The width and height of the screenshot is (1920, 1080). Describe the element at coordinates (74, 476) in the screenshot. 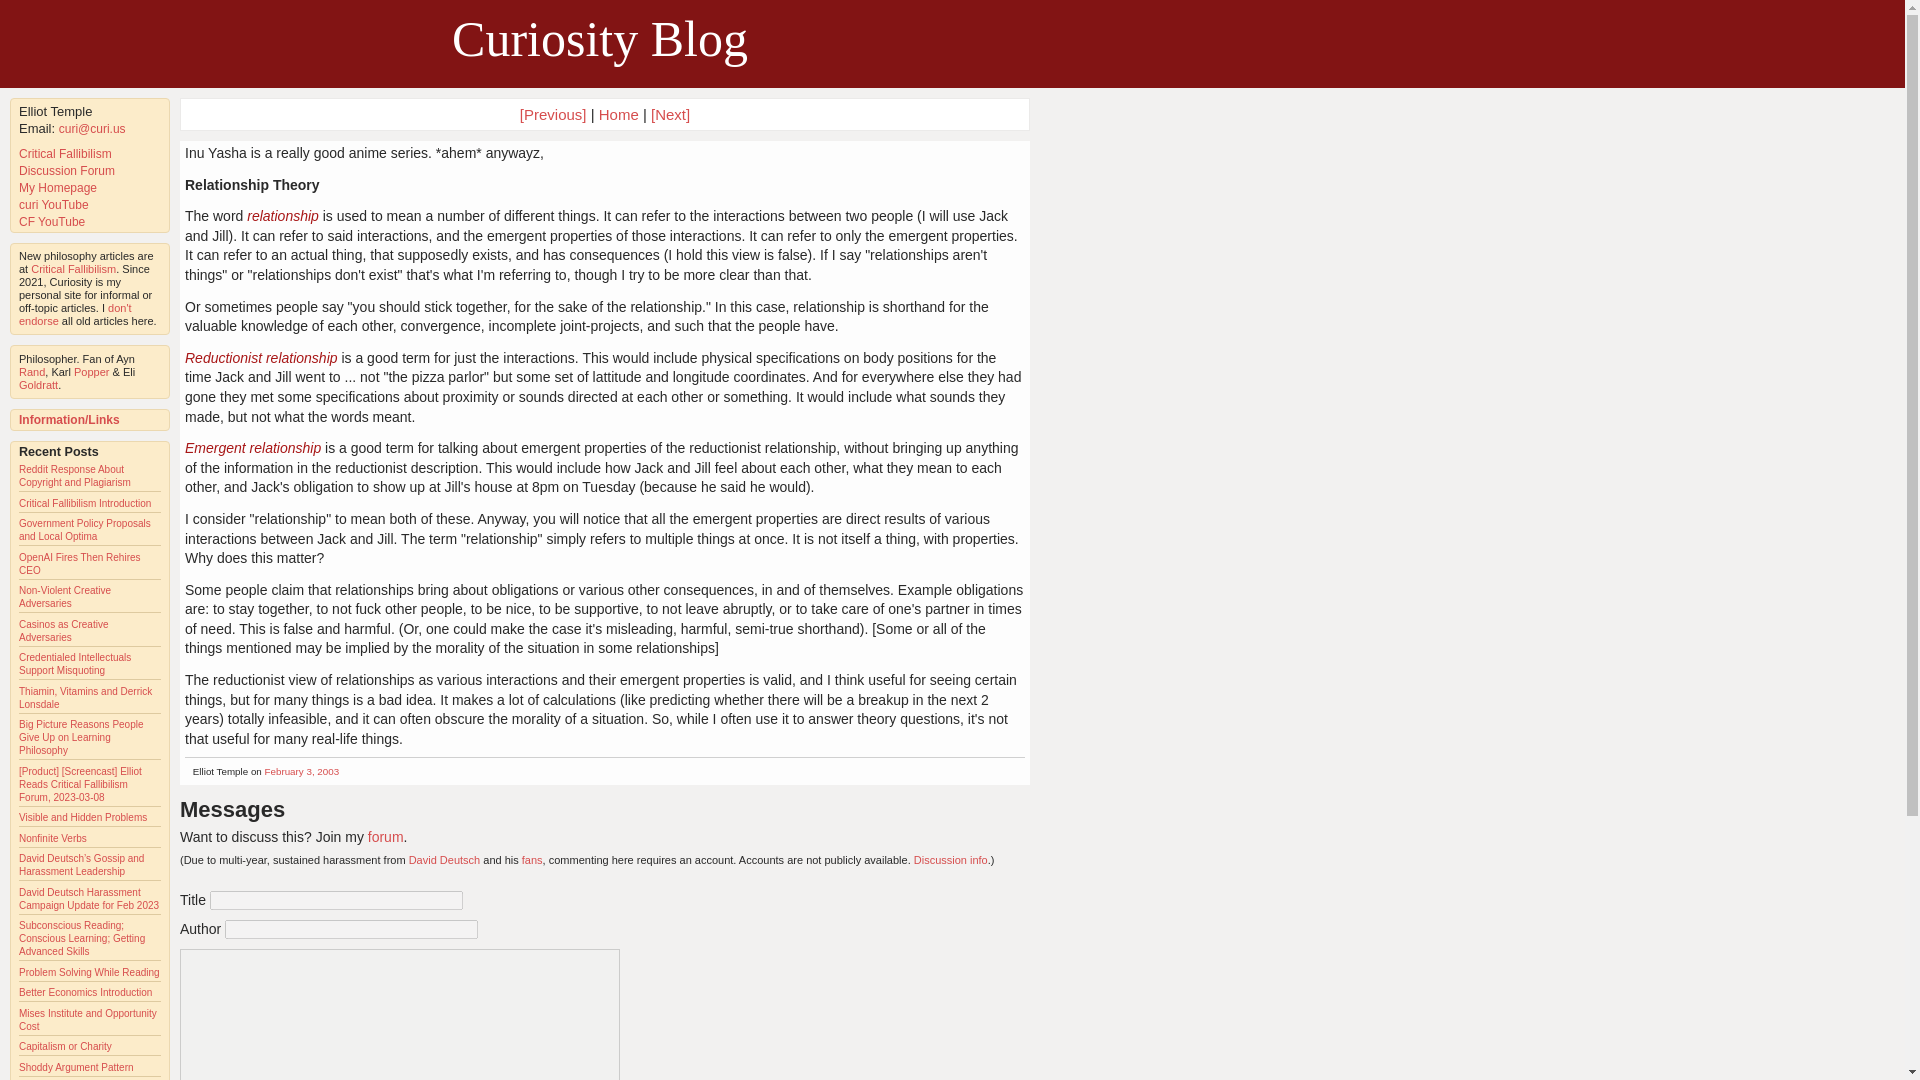

I see `Reddit Response About Copyright and Plagiarism` at that location.